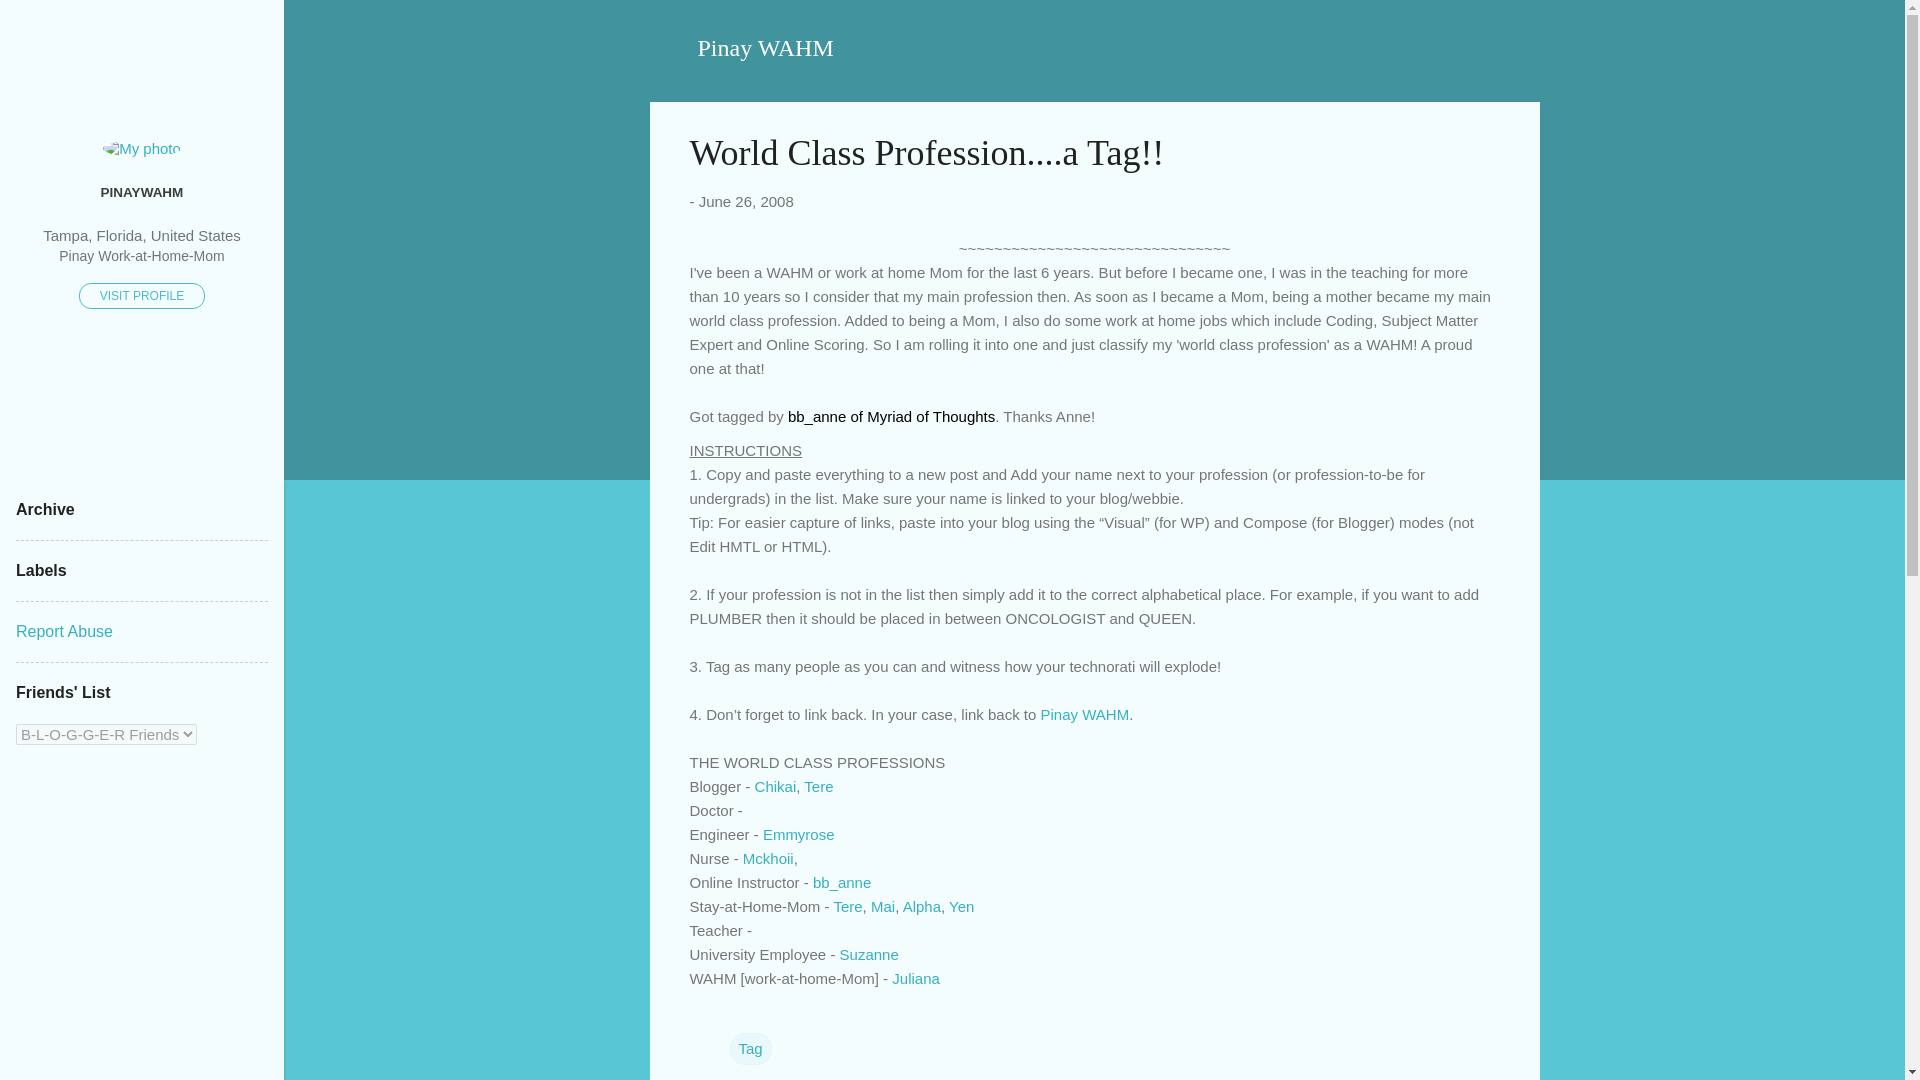 This screenshot has width=1920, height=1080. What do you see at coordinates (766, 47) in the screenshot?
I see `Pinay WAHM` at bounding box center [766, 47].